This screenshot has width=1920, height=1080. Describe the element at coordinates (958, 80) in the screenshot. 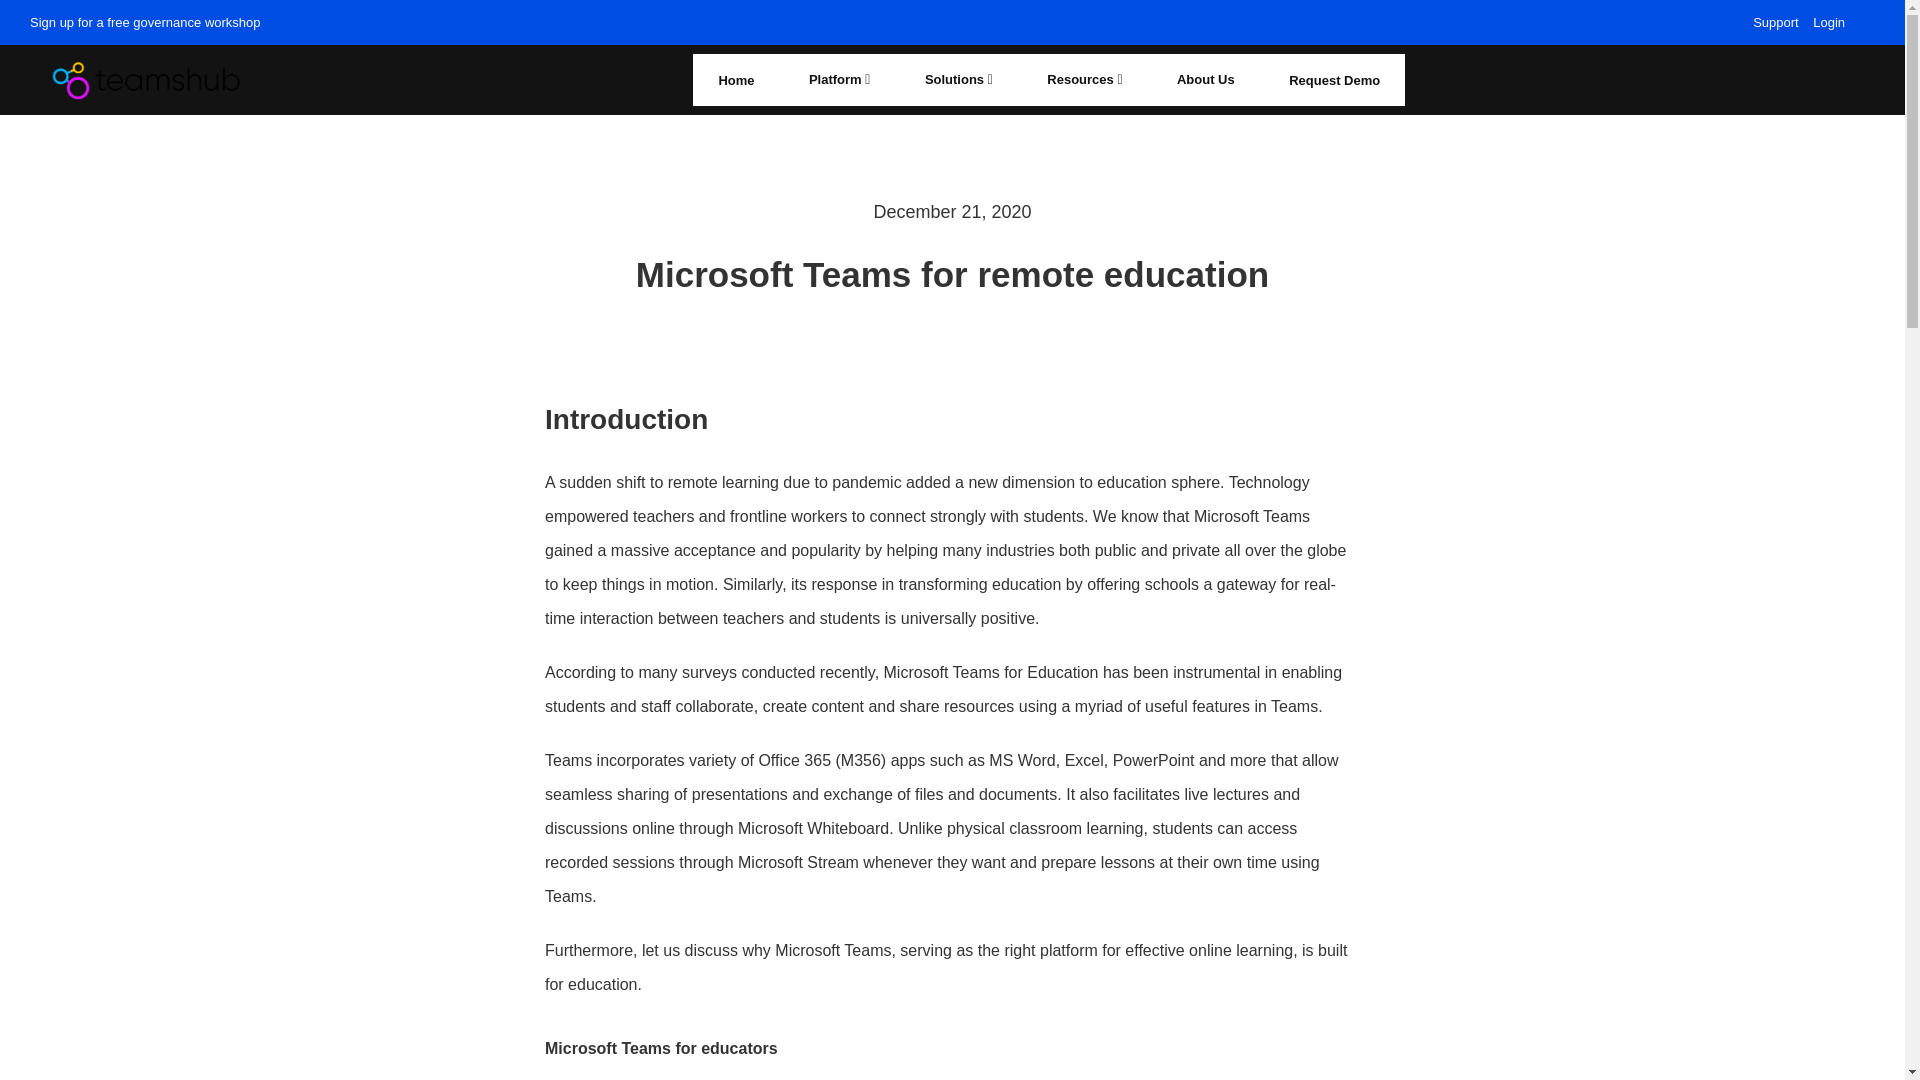

I see `Solutions` at that location.